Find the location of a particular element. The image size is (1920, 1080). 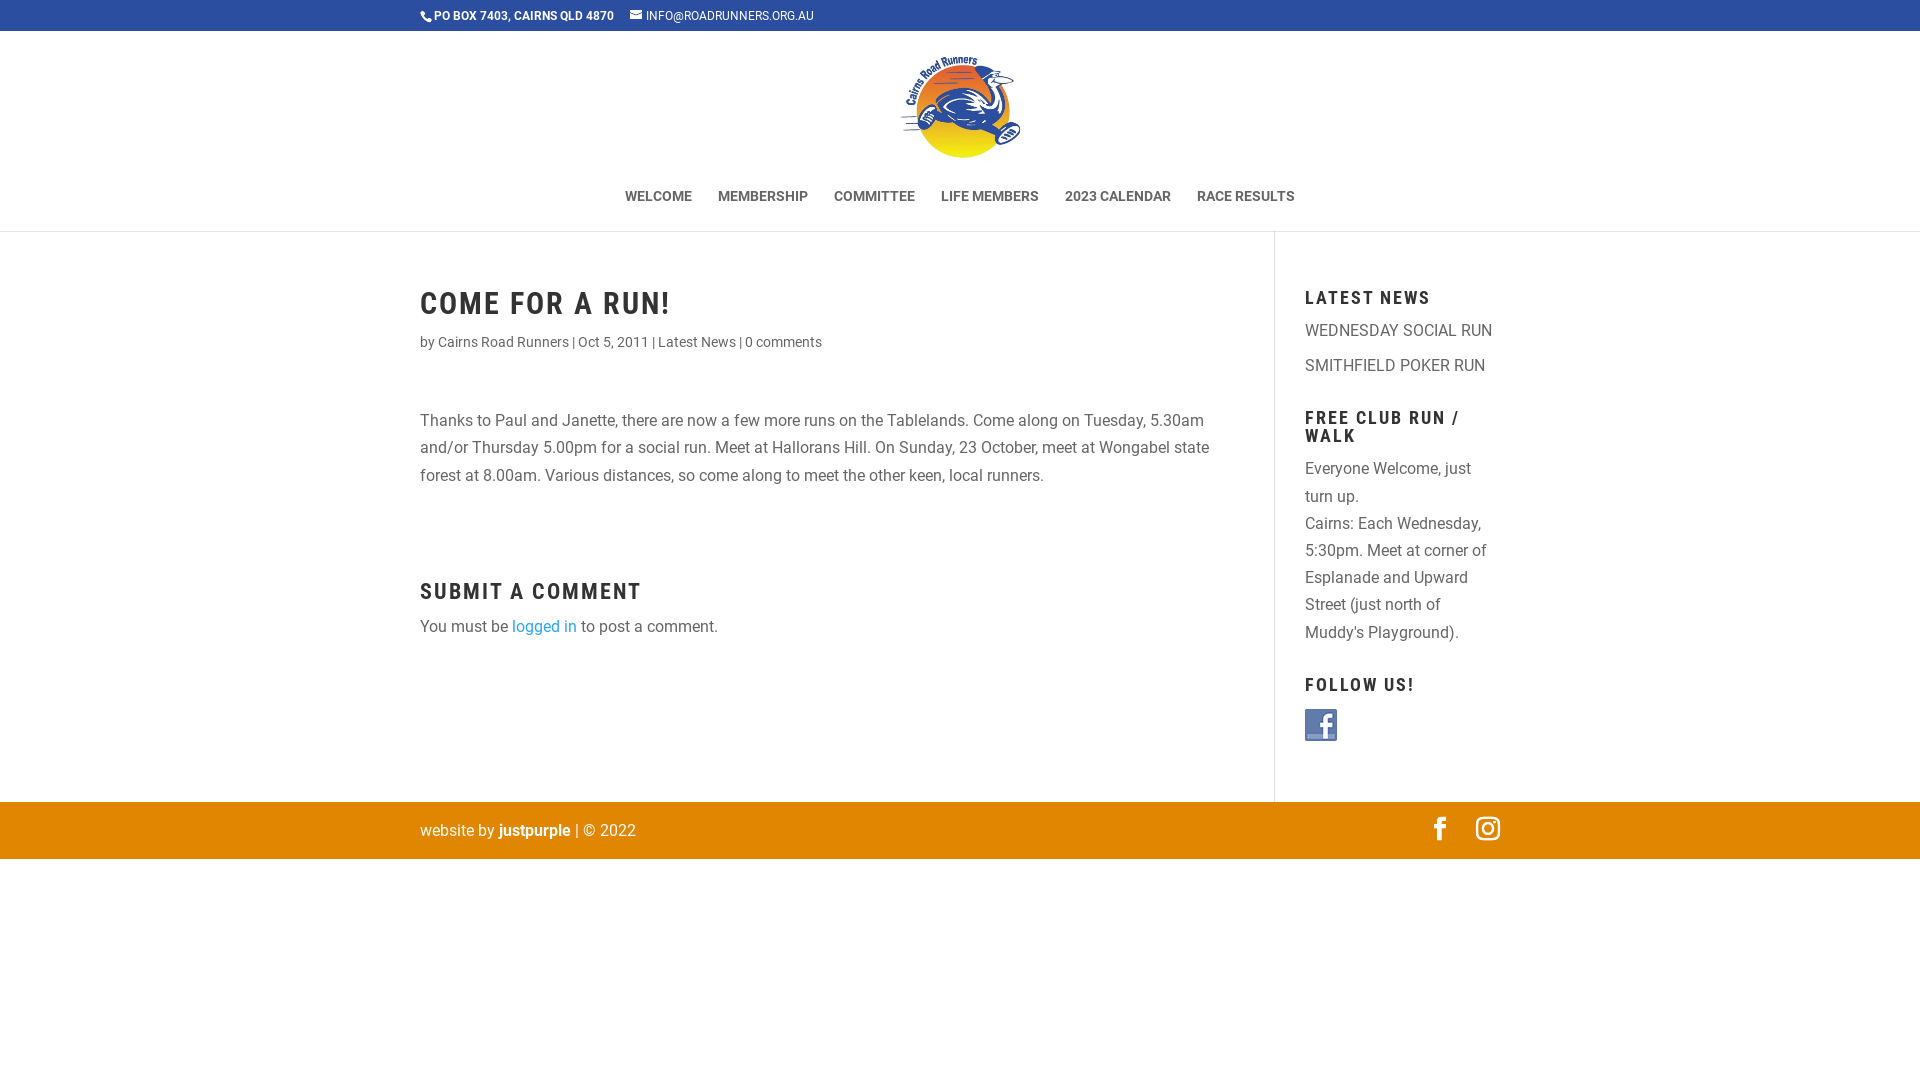

INFO@ROADRUNNERS.ORG.AU is located at coordinates (722, 16).